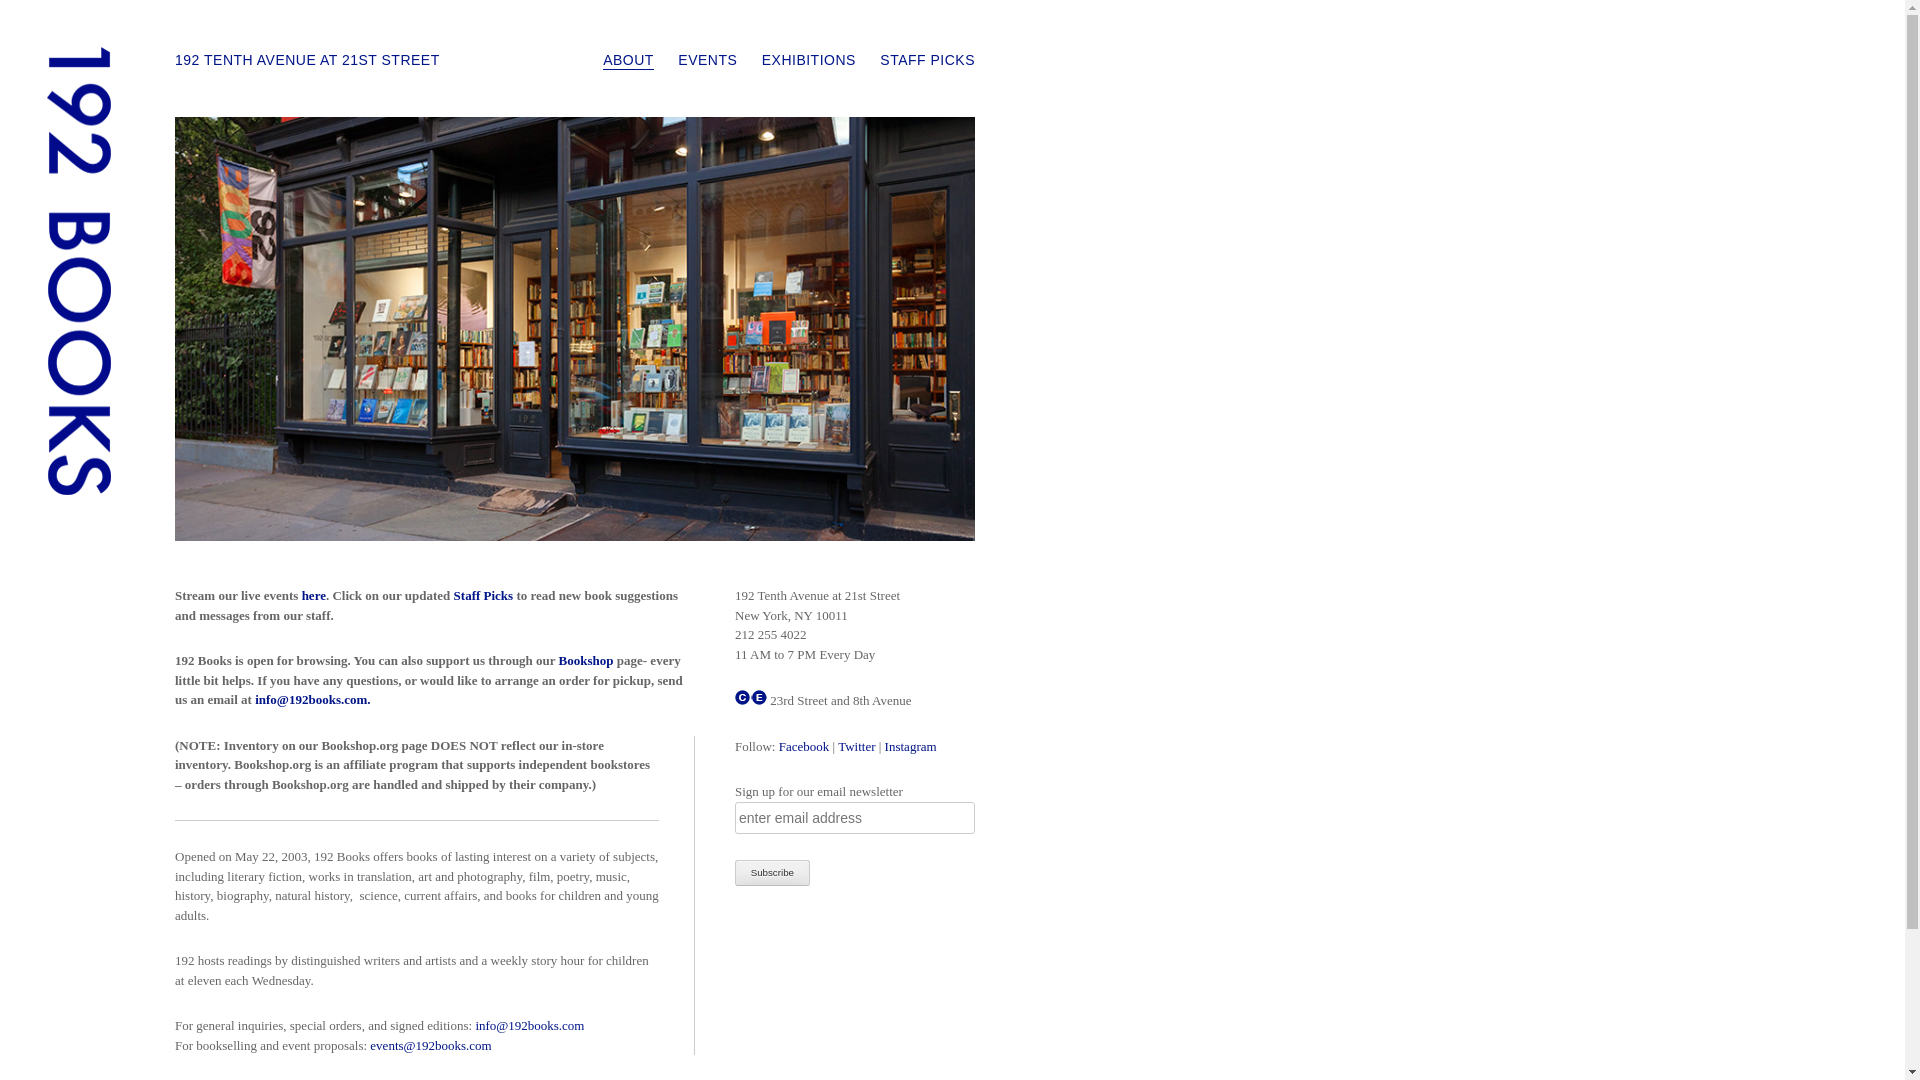 This screenshot has height=1080, width=1920. I want to click on info@192books.com. , so click(314, 700).